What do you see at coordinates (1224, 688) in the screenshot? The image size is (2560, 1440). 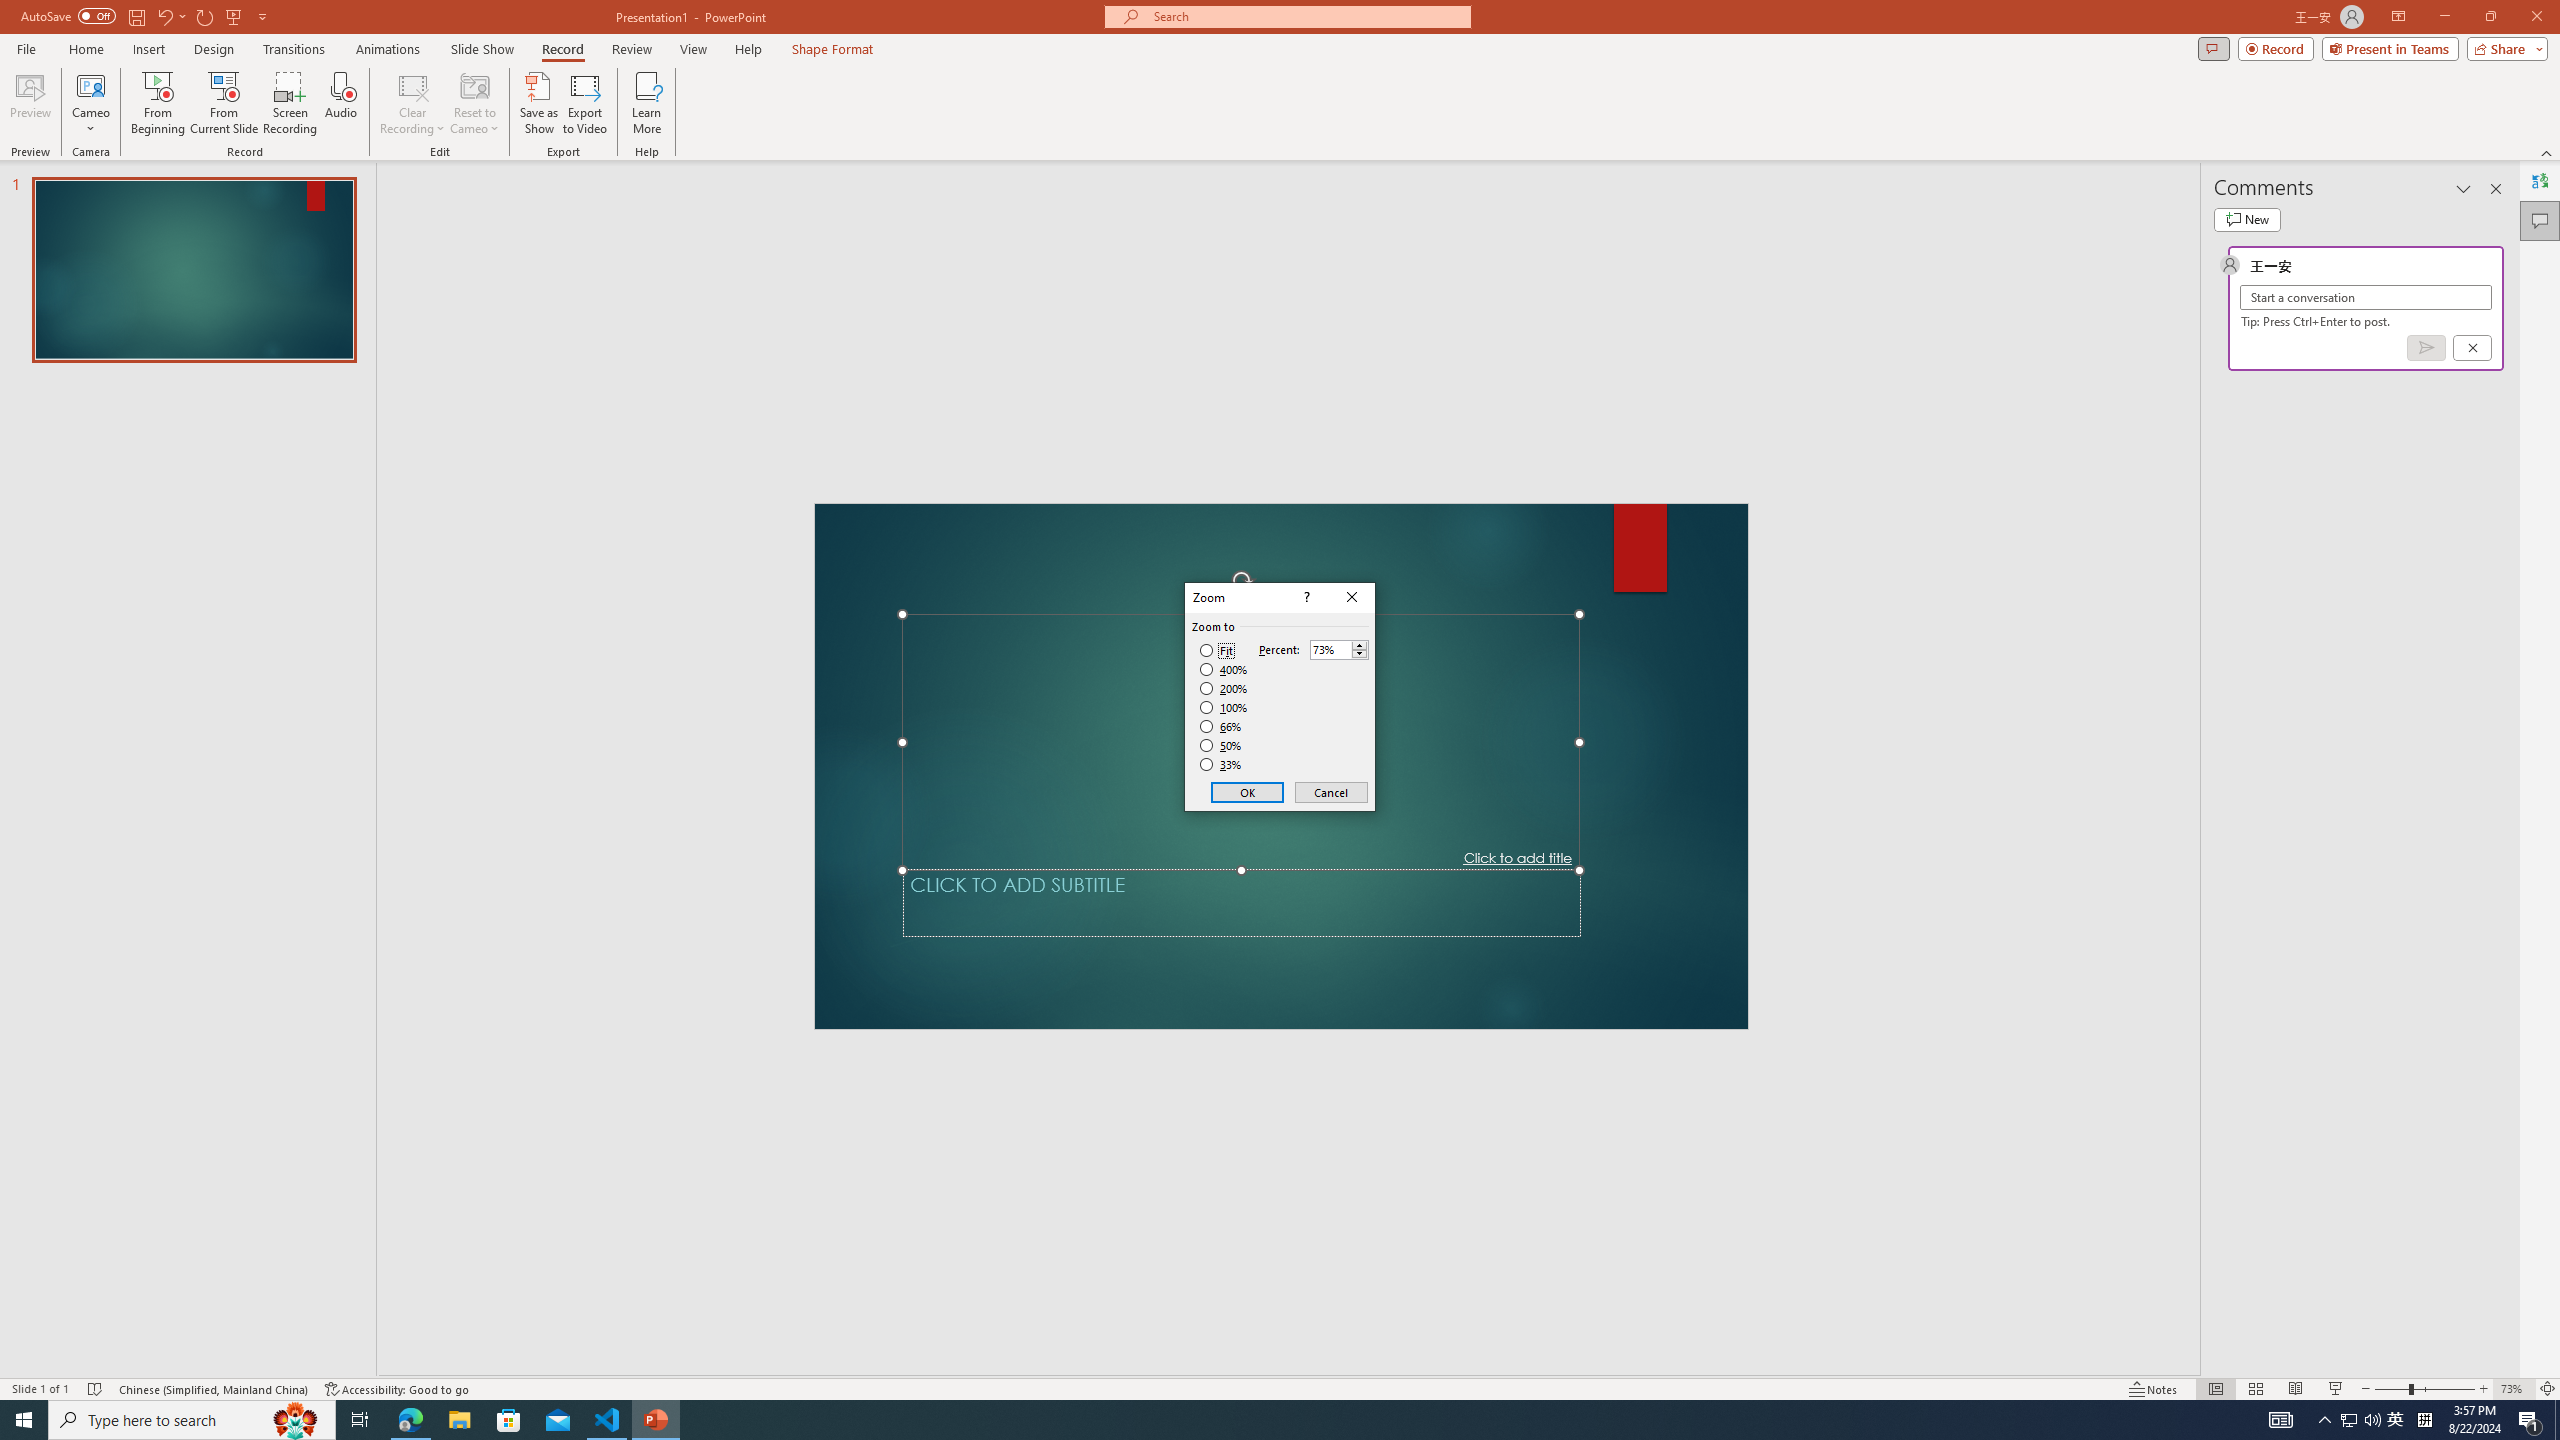 I see `200%` at bounding box center [1224, 688].